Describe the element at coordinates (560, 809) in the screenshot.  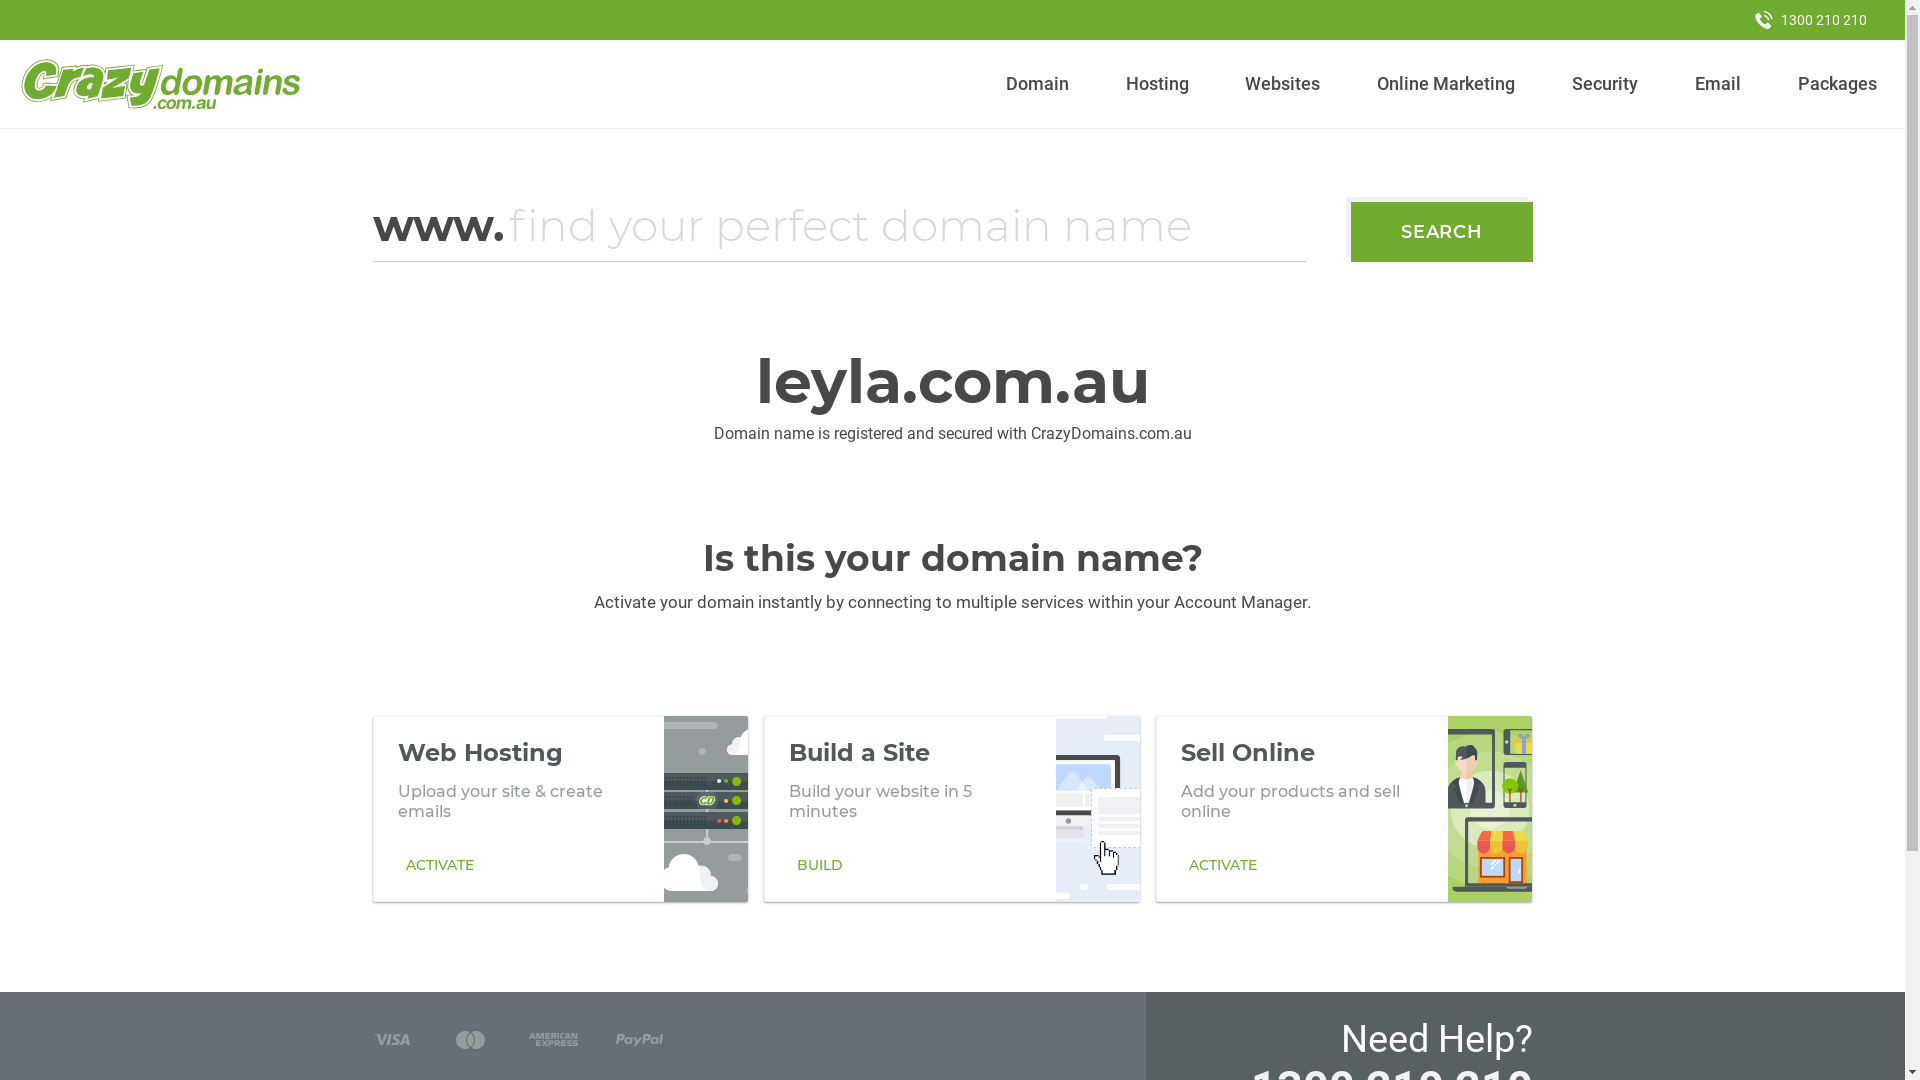
I see `Web Hosting
Upload your site & create emails
ACTIVATE` at that location.